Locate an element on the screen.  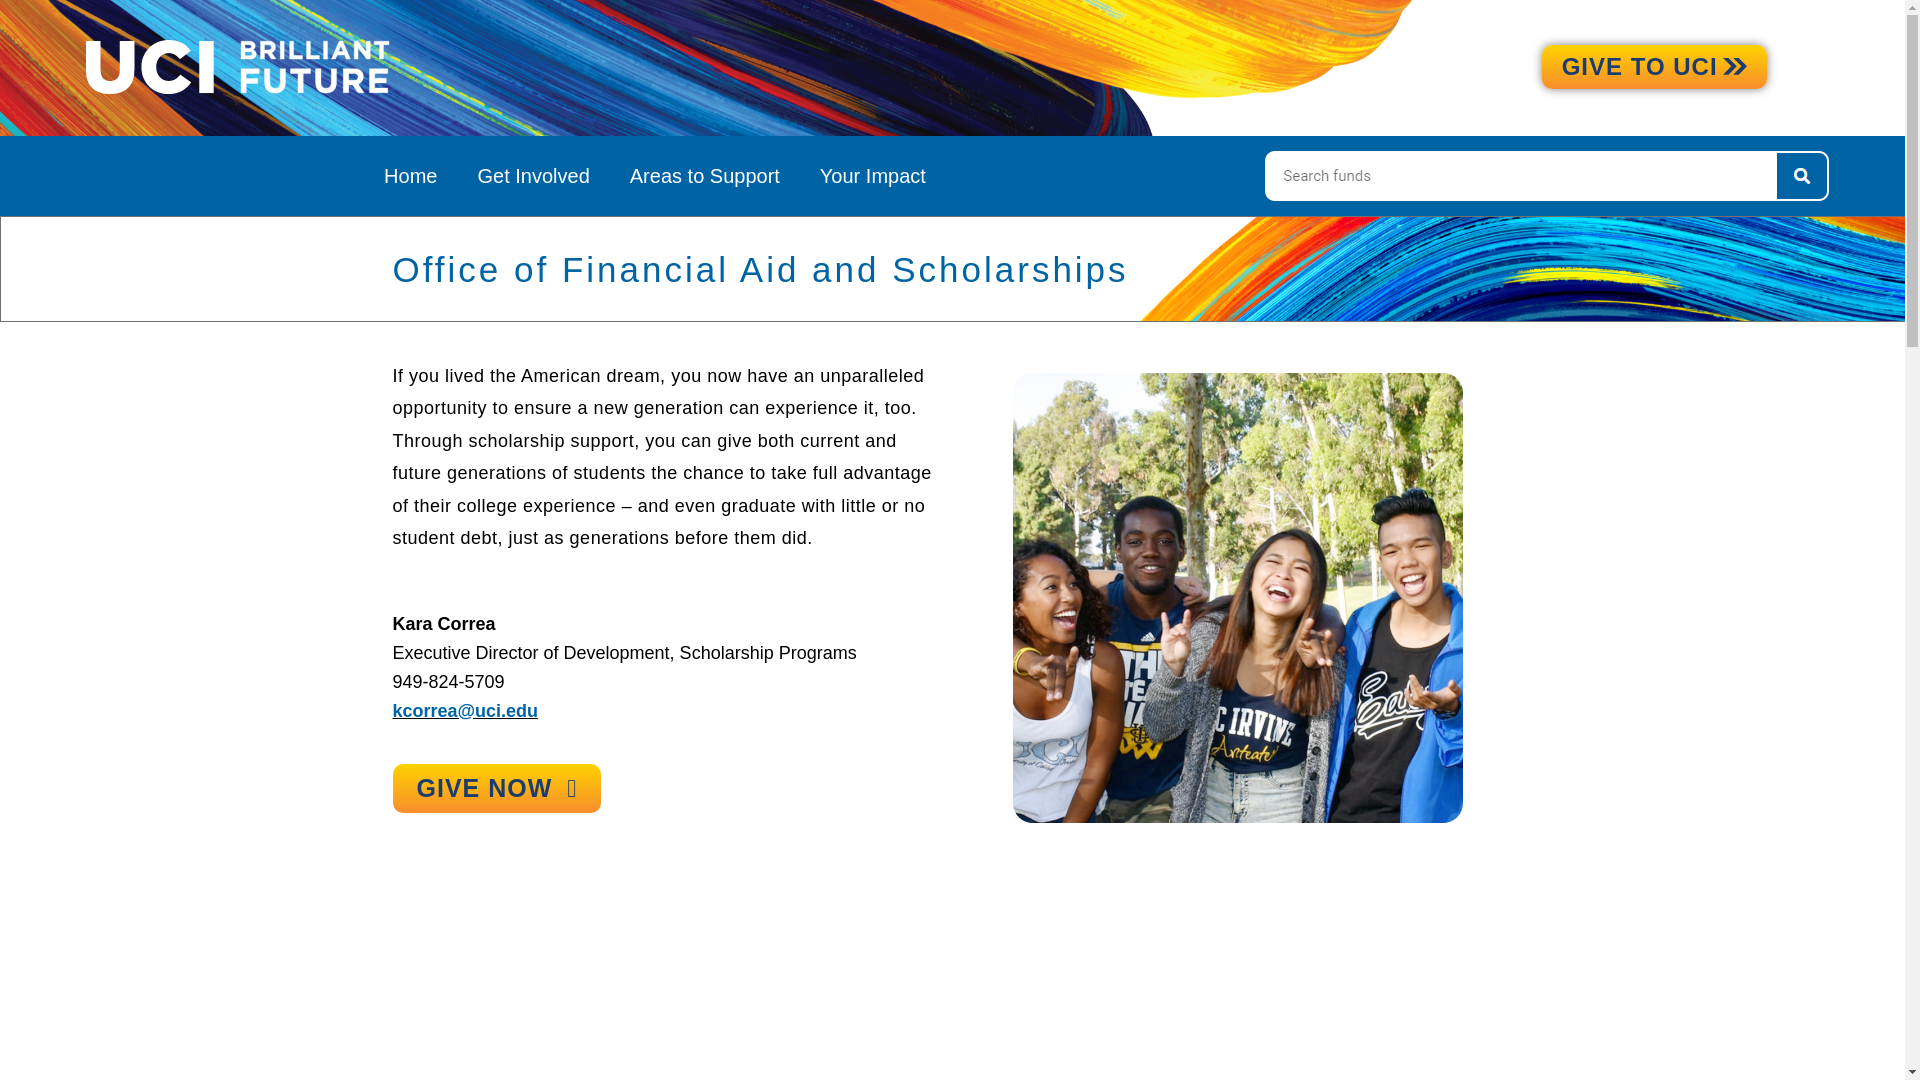
GIVE NOW is located at coordinates (496, 788).